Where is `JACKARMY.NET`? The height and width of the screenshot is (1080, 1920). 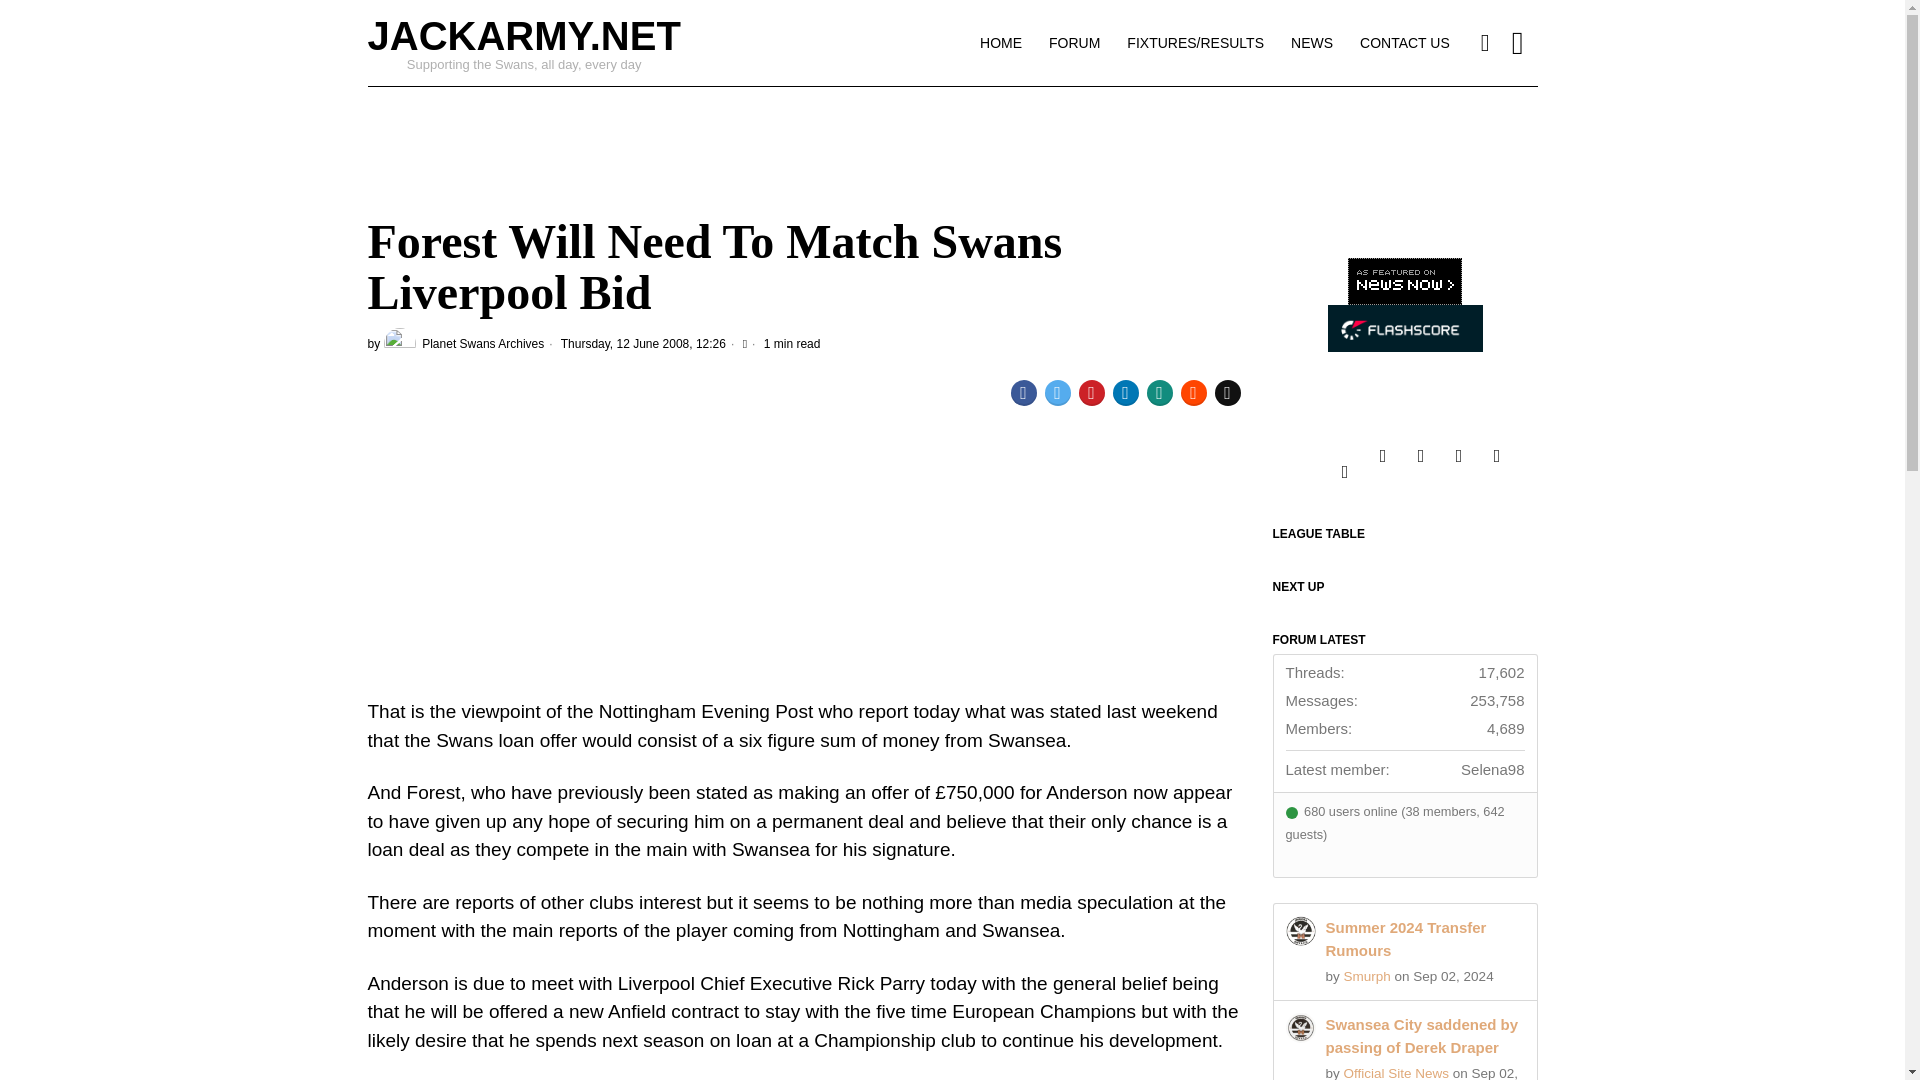 JACKARMY.NET is located at coordinates (524, 36).